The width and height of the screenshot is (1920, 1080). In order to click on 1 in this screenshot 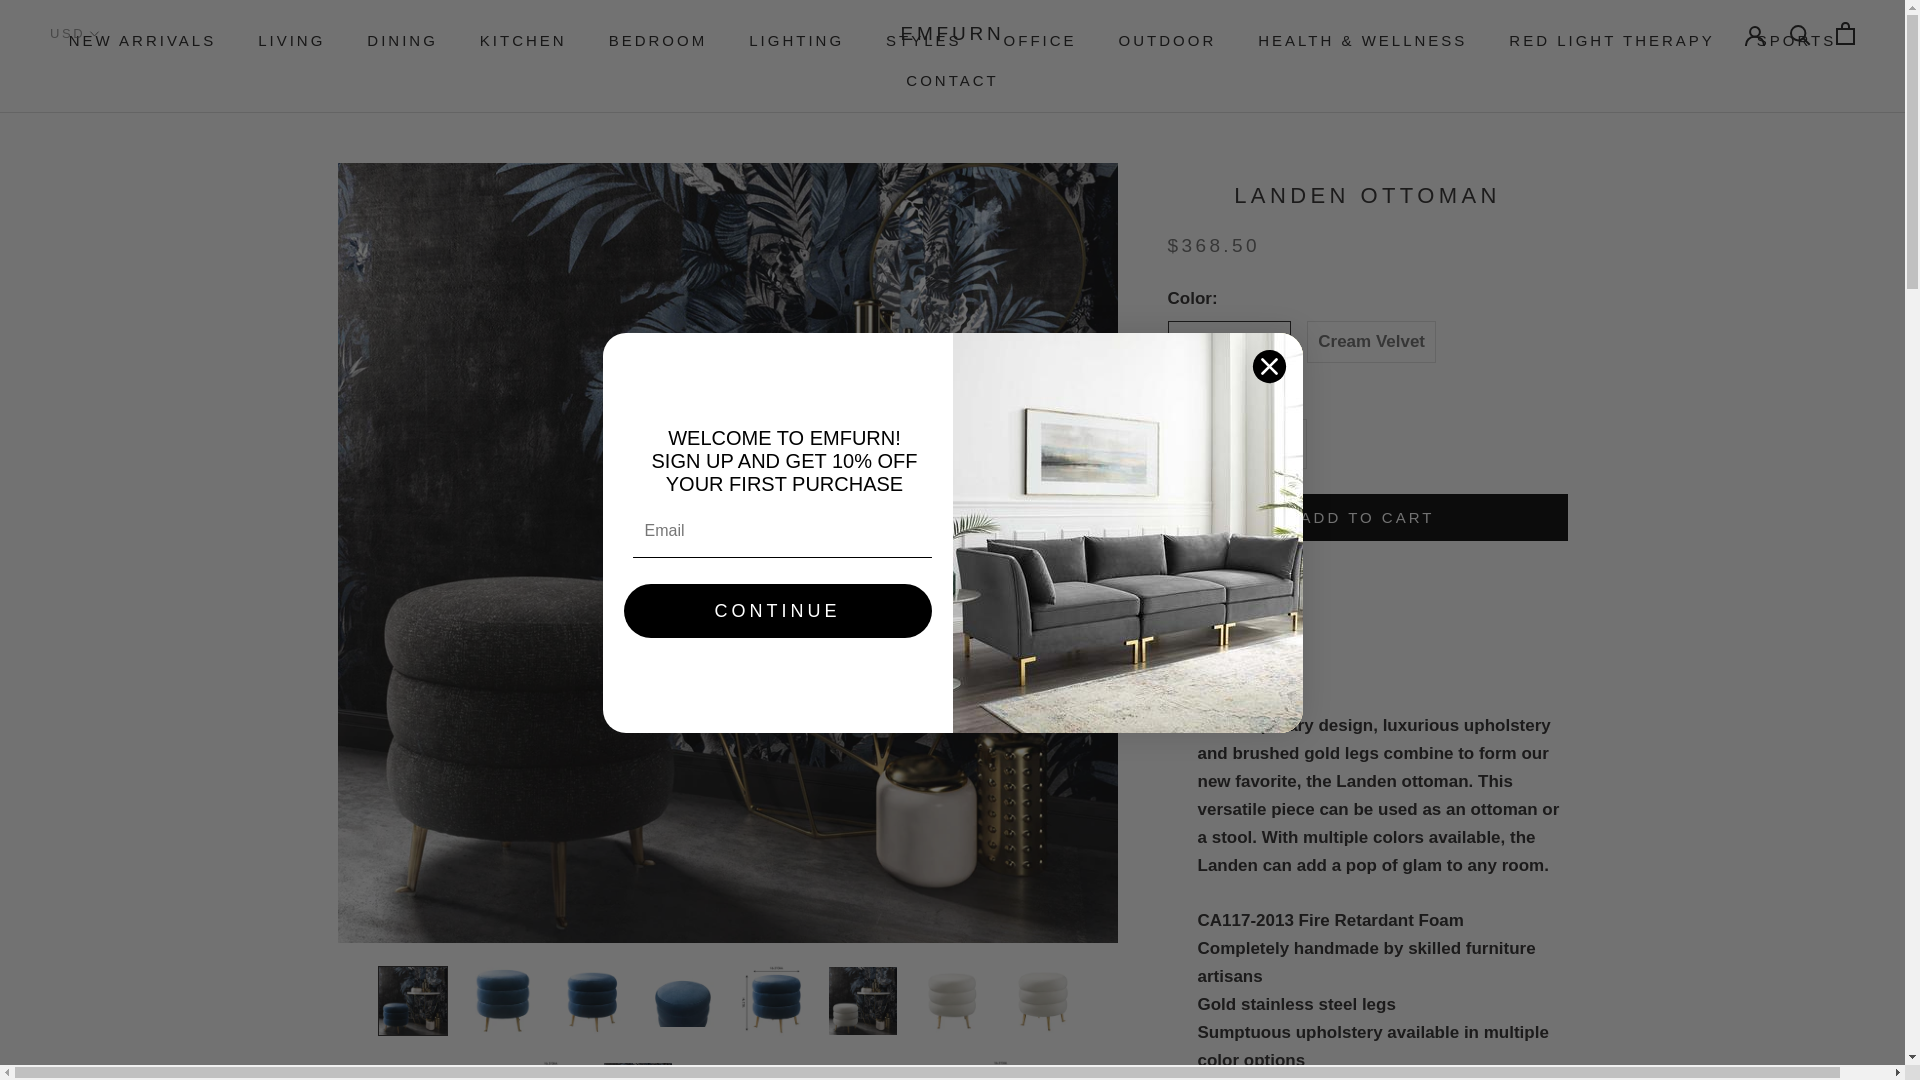, I will do `click(1237, 444)`.